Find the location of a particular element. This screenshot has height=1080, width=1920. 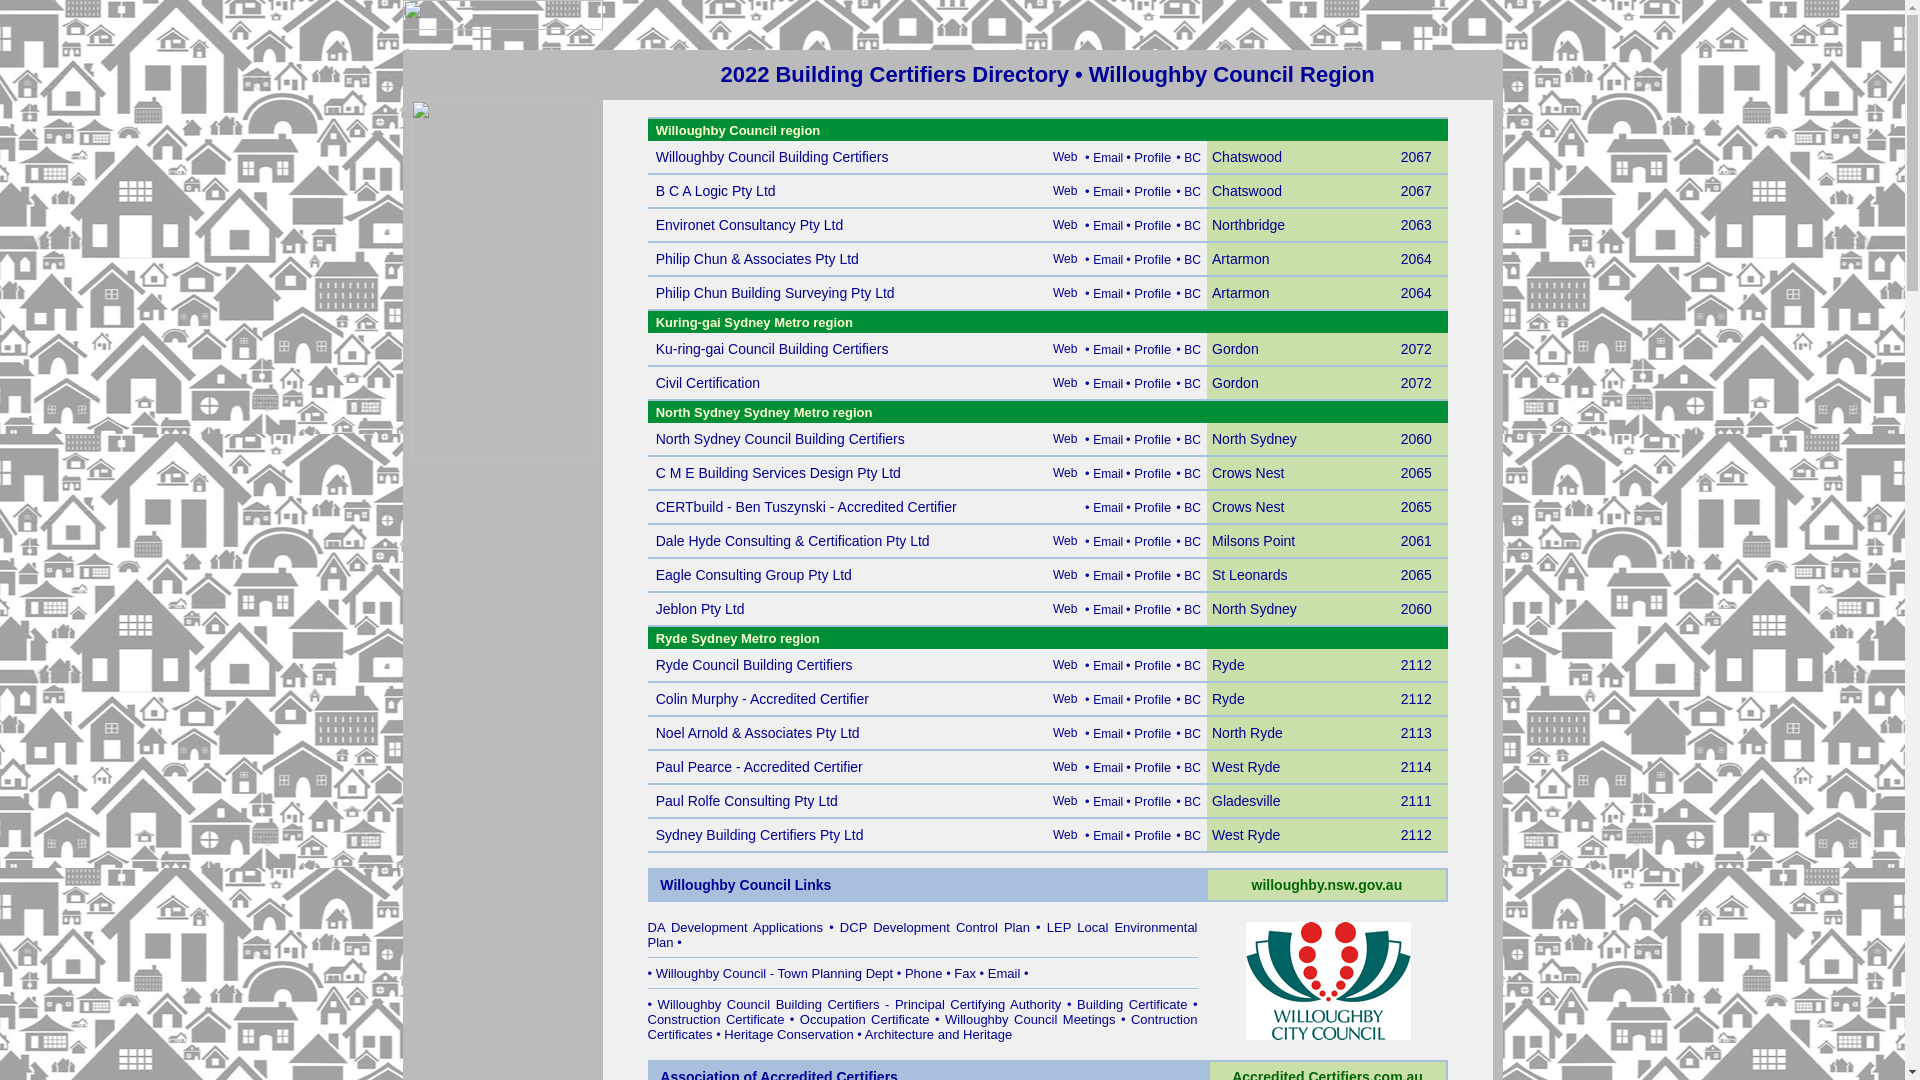

Sort by Suburb is located at coordinates (1255, 108).